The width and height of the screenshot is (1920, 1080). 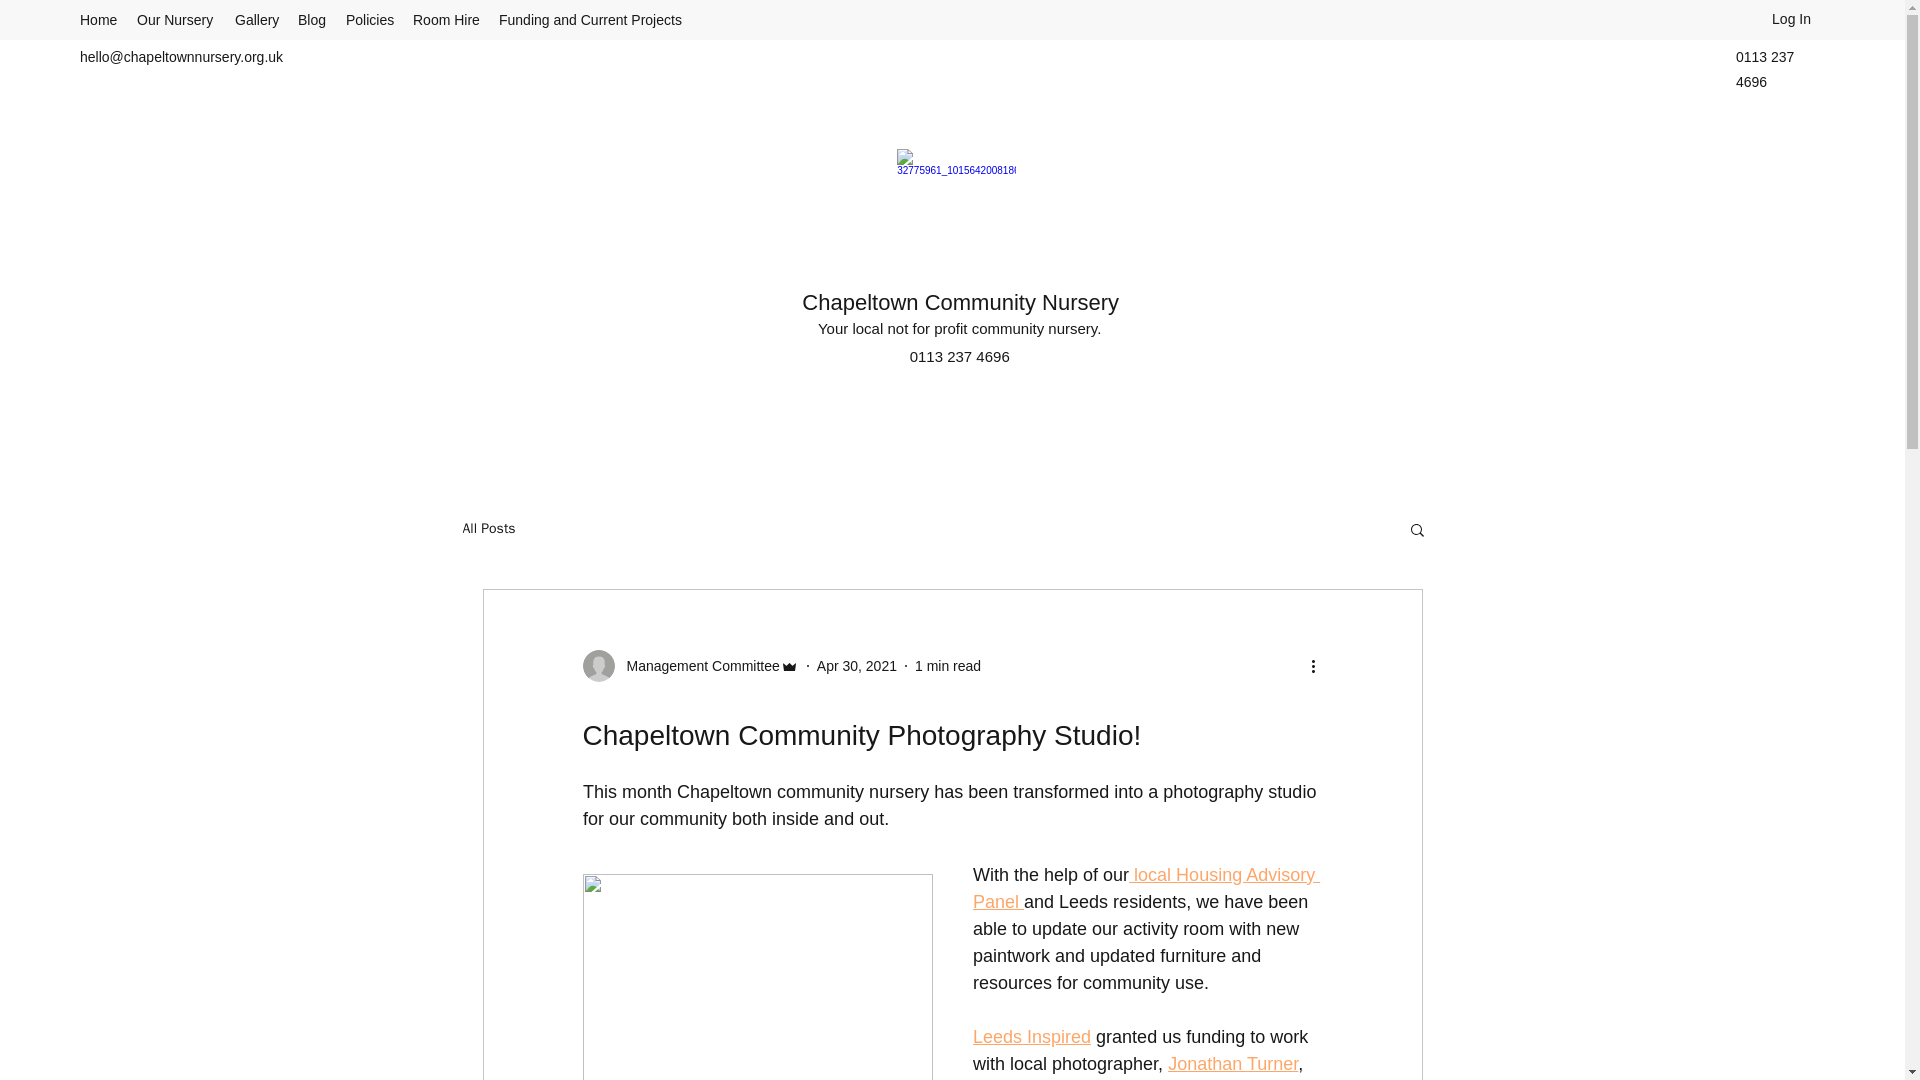 I want to click on 1 min read, so click(x=948, y=665).